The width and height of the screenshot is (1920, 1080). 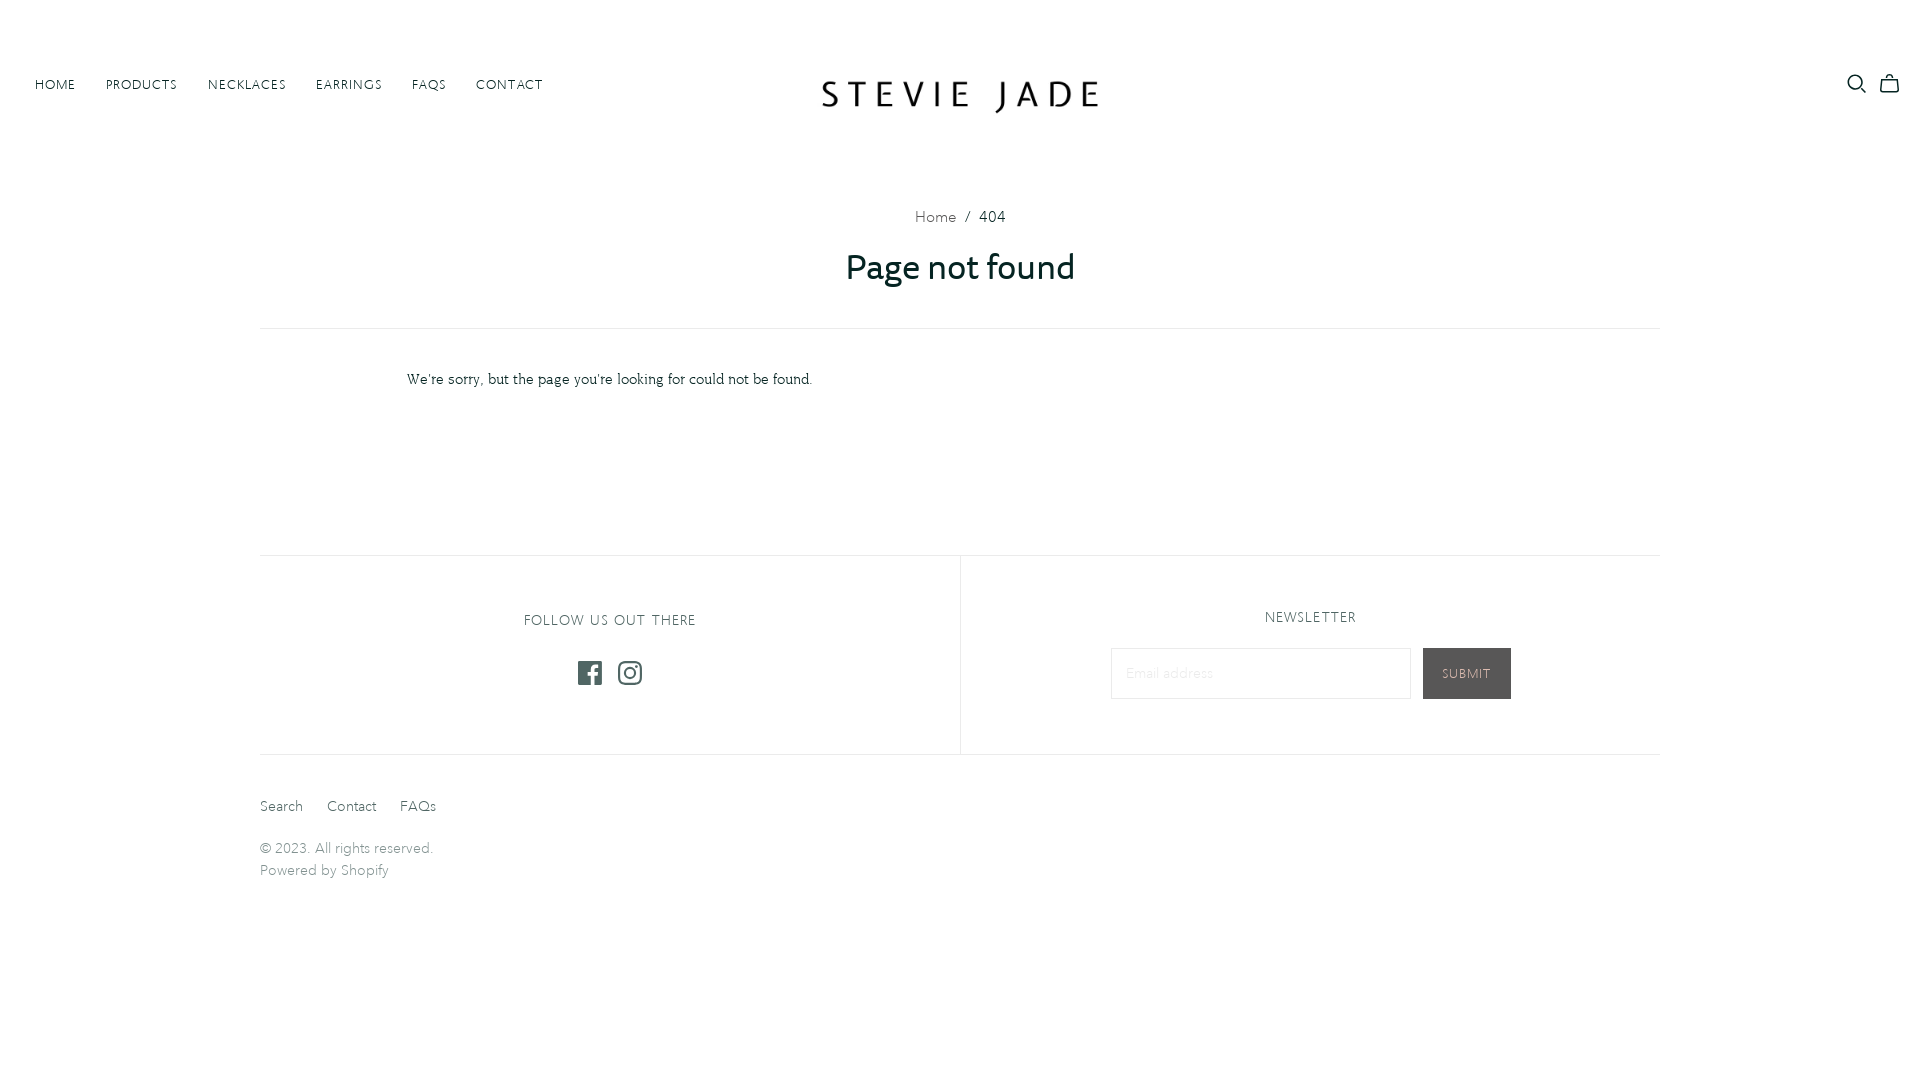 I want to click on HOME, so click(x=56, y=84).